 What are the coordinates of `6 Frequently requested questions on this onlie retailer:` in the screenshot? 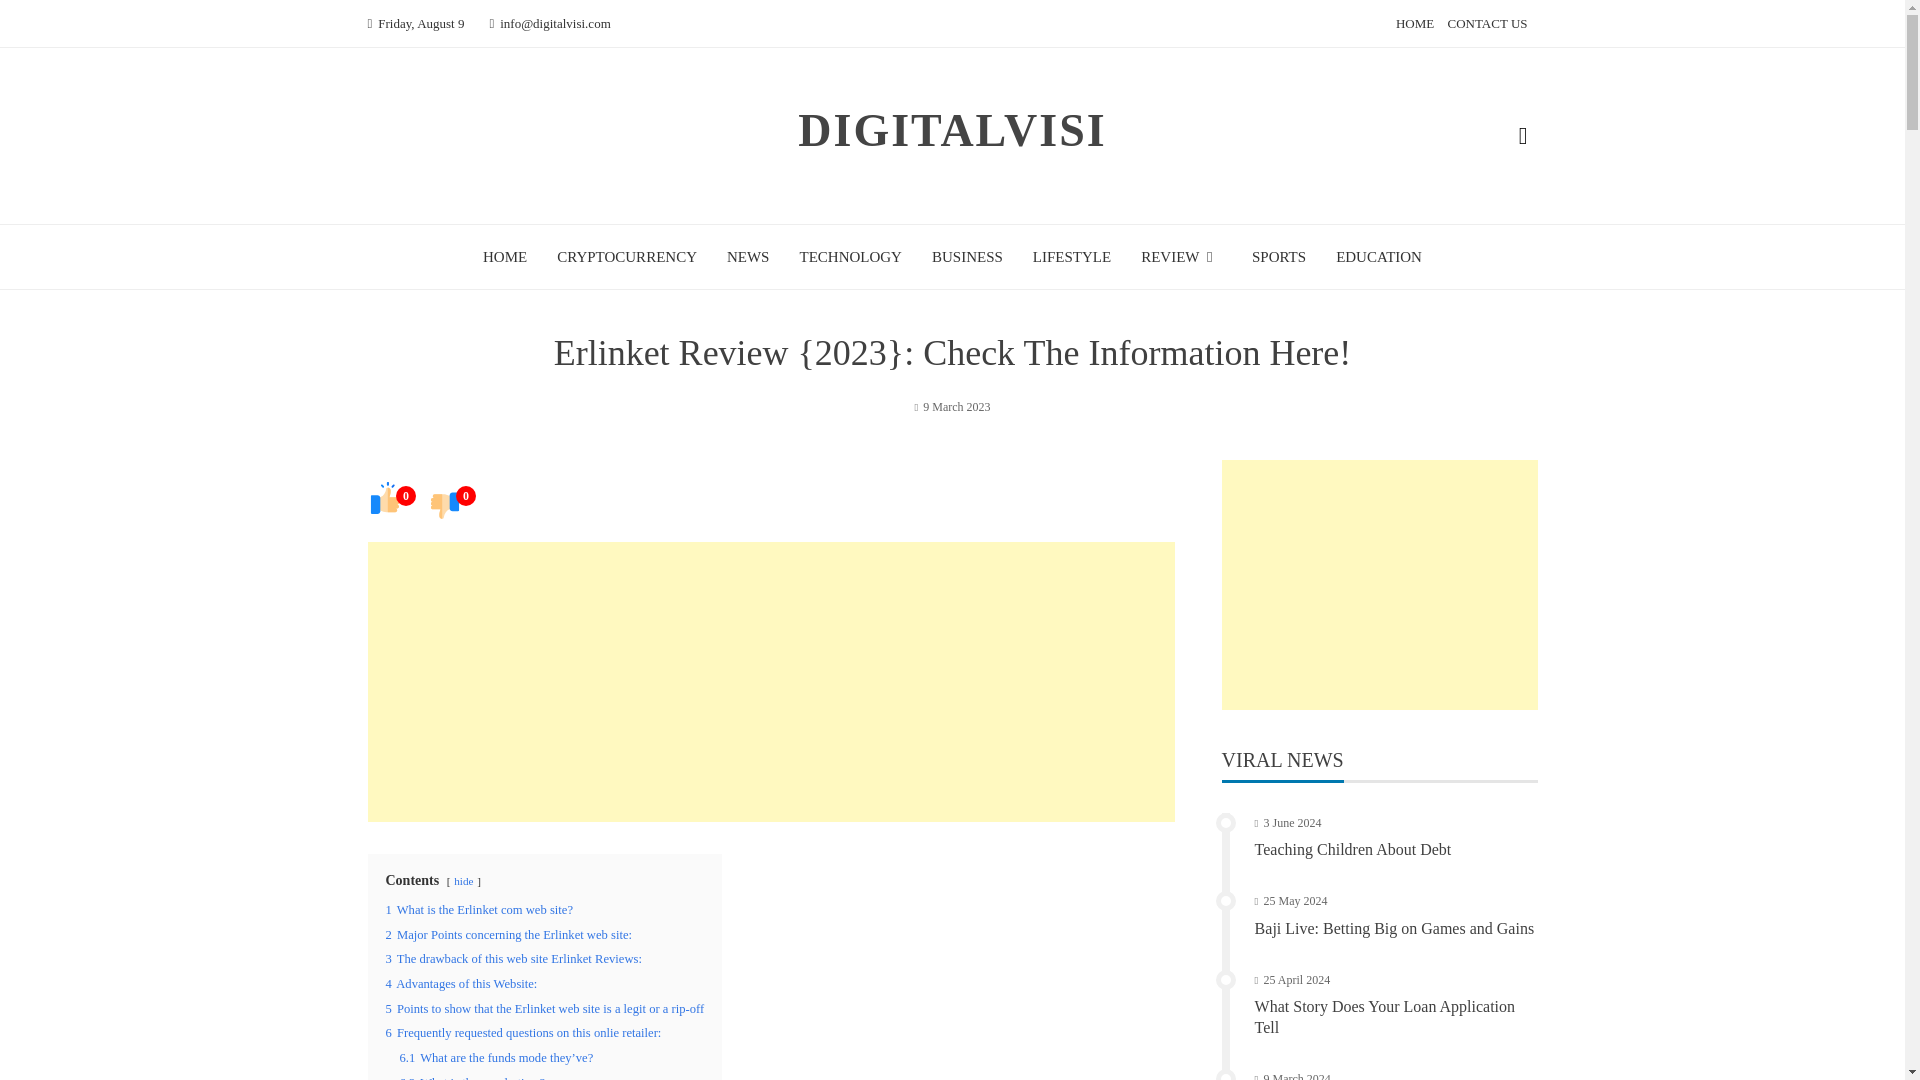 It's located at (524, 1033).